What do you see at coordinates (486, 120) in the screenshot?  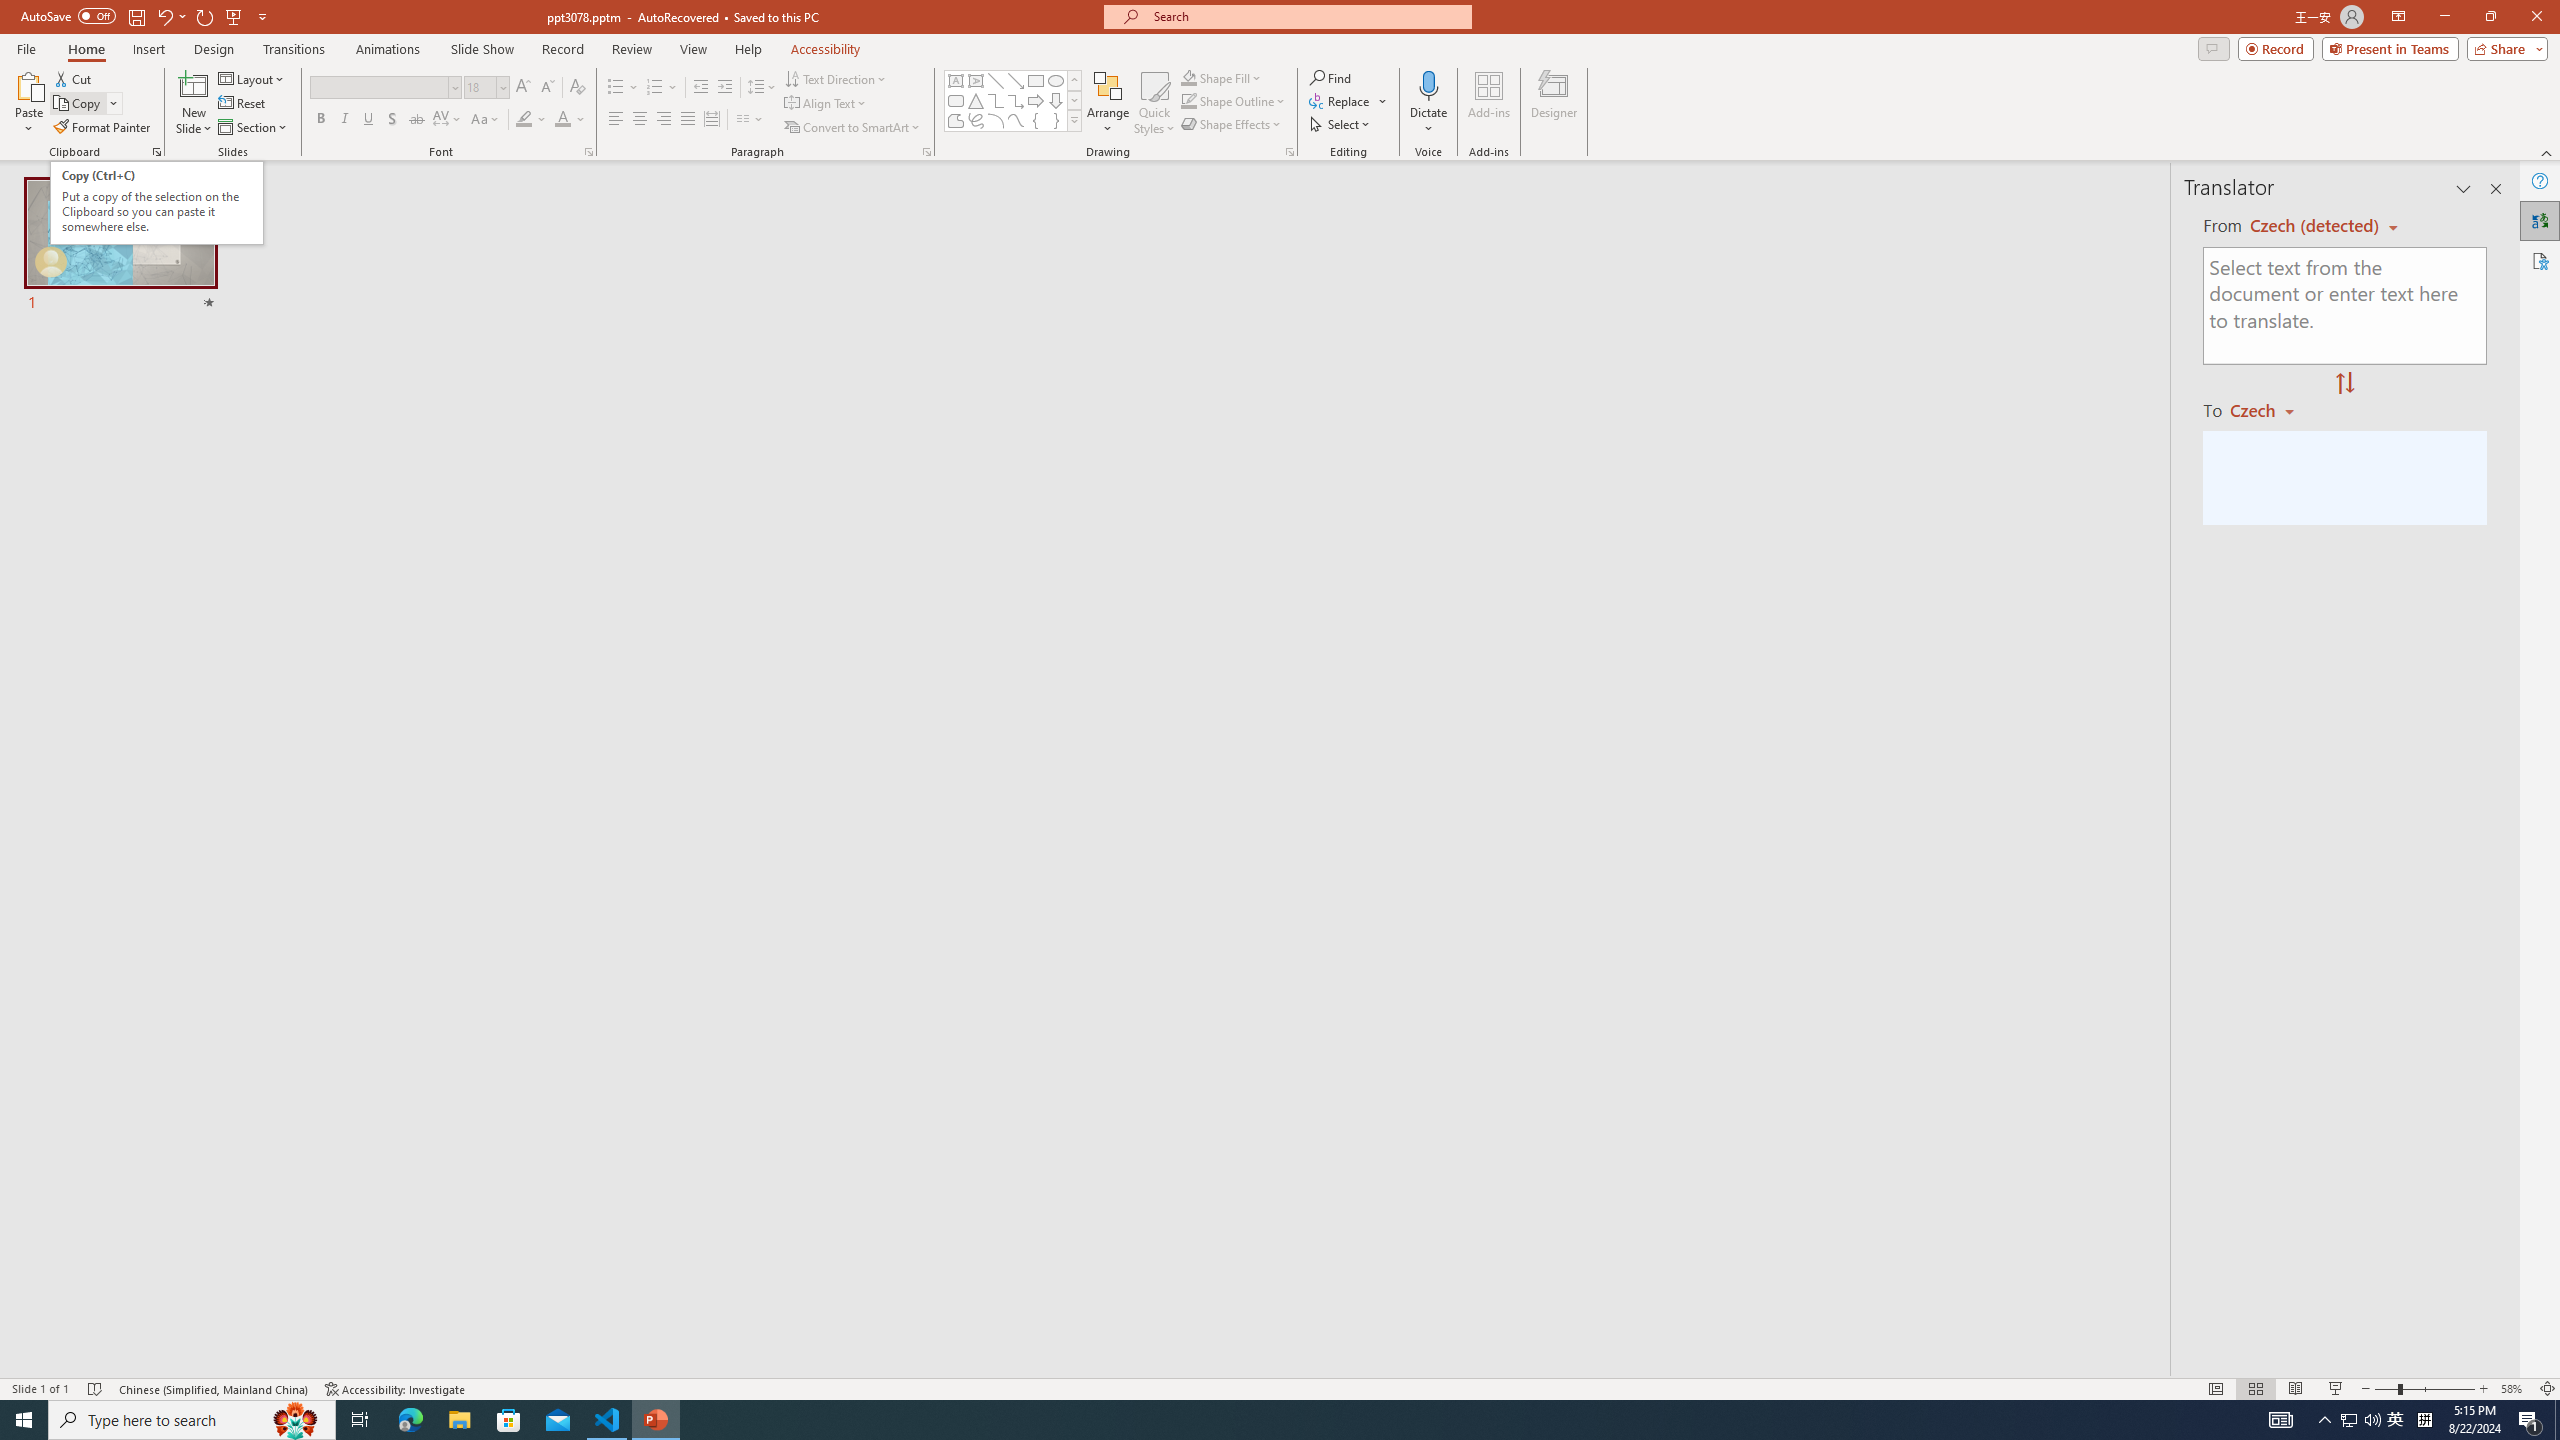 I see `Change Case` at bounding box center [486, 120].